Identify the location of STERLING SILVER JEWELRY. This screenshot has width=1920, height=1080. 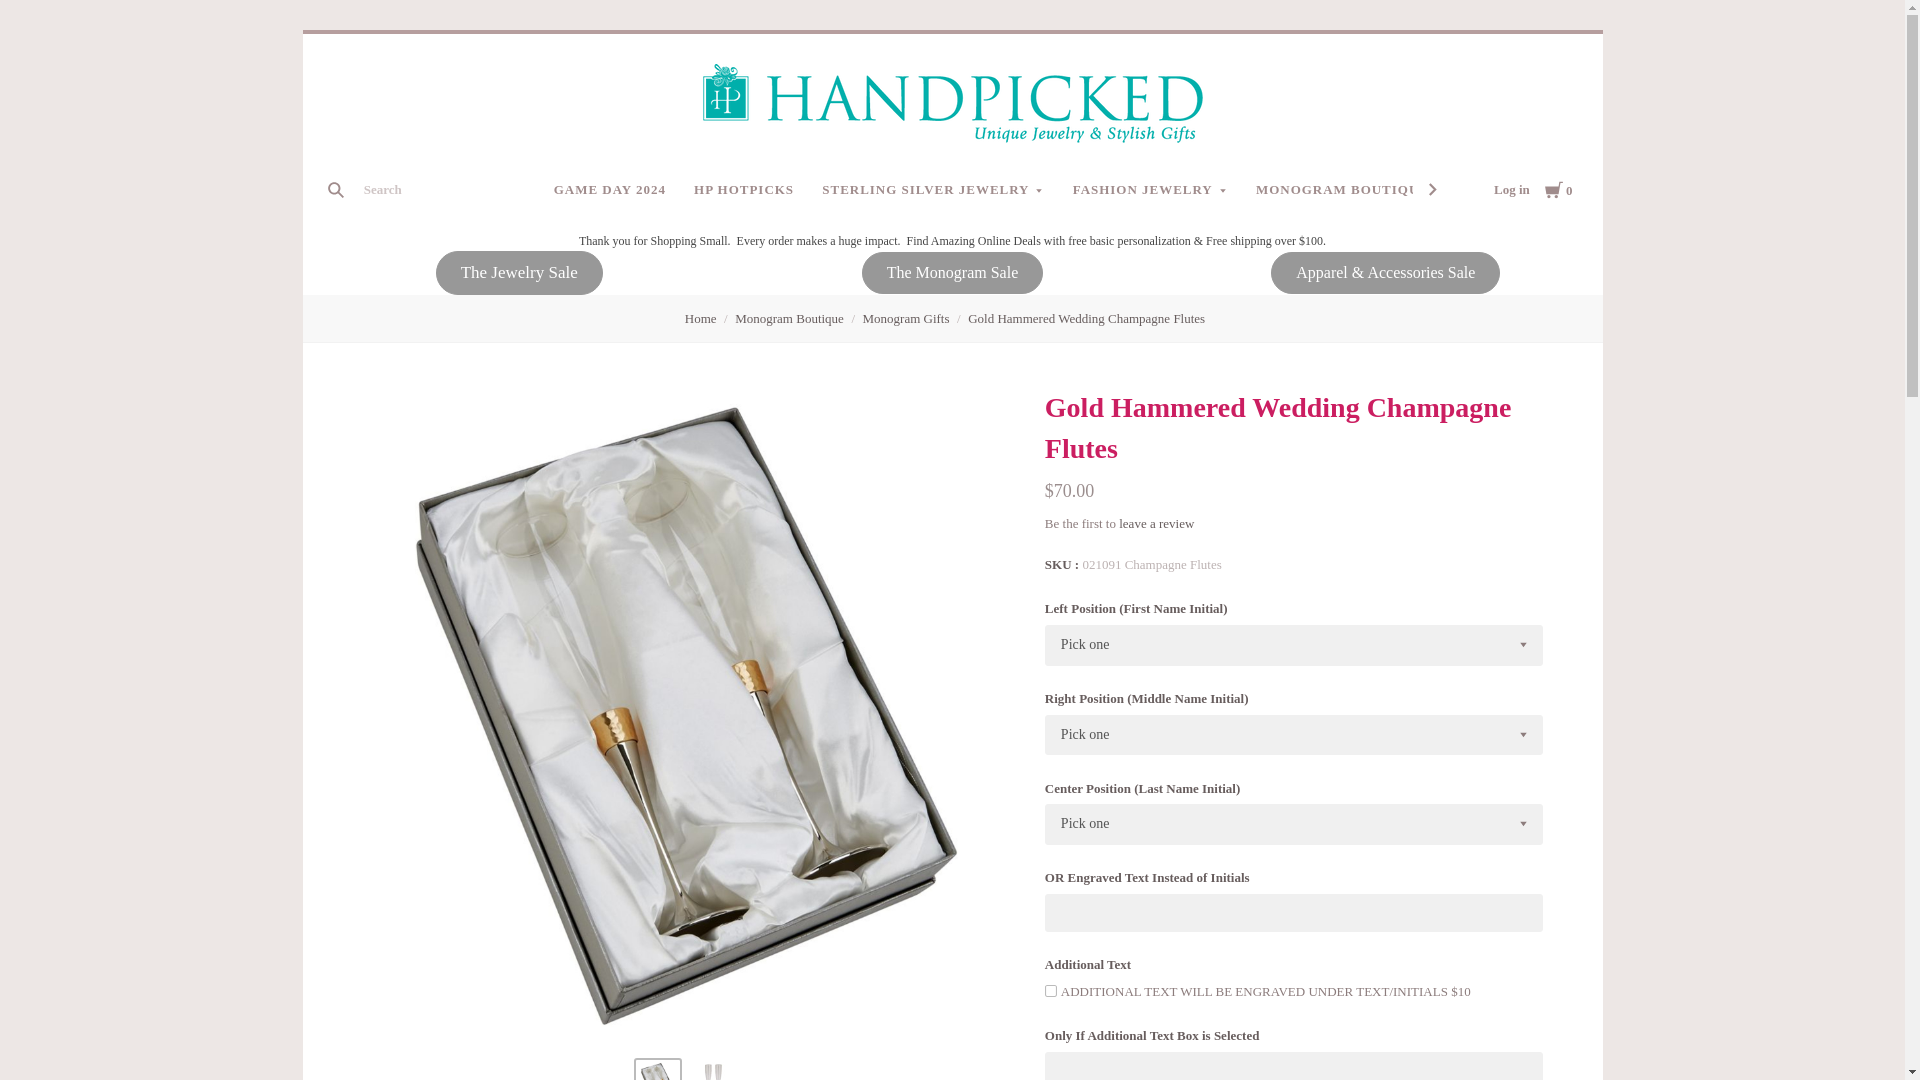
(933, 190).